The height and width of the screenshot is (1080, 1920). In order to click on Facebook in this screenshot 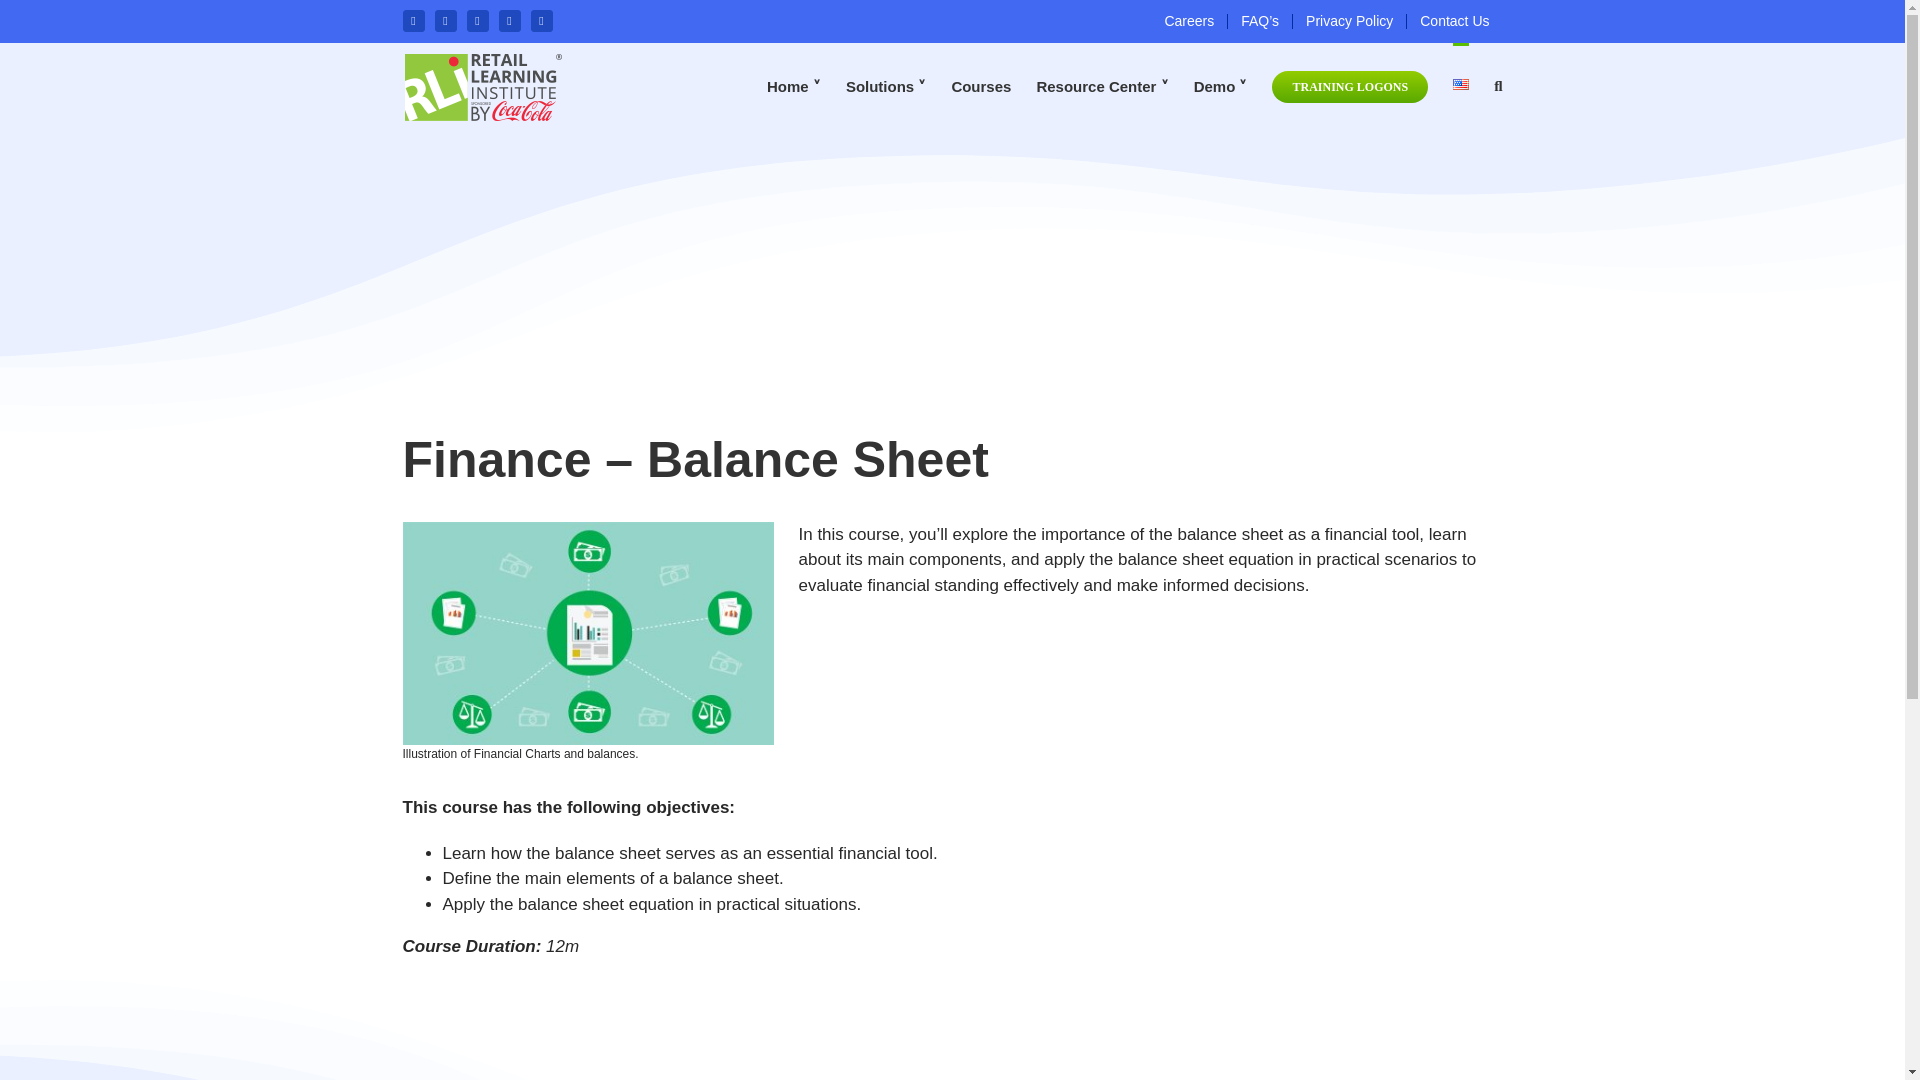, I will do `click(412, 20)`.